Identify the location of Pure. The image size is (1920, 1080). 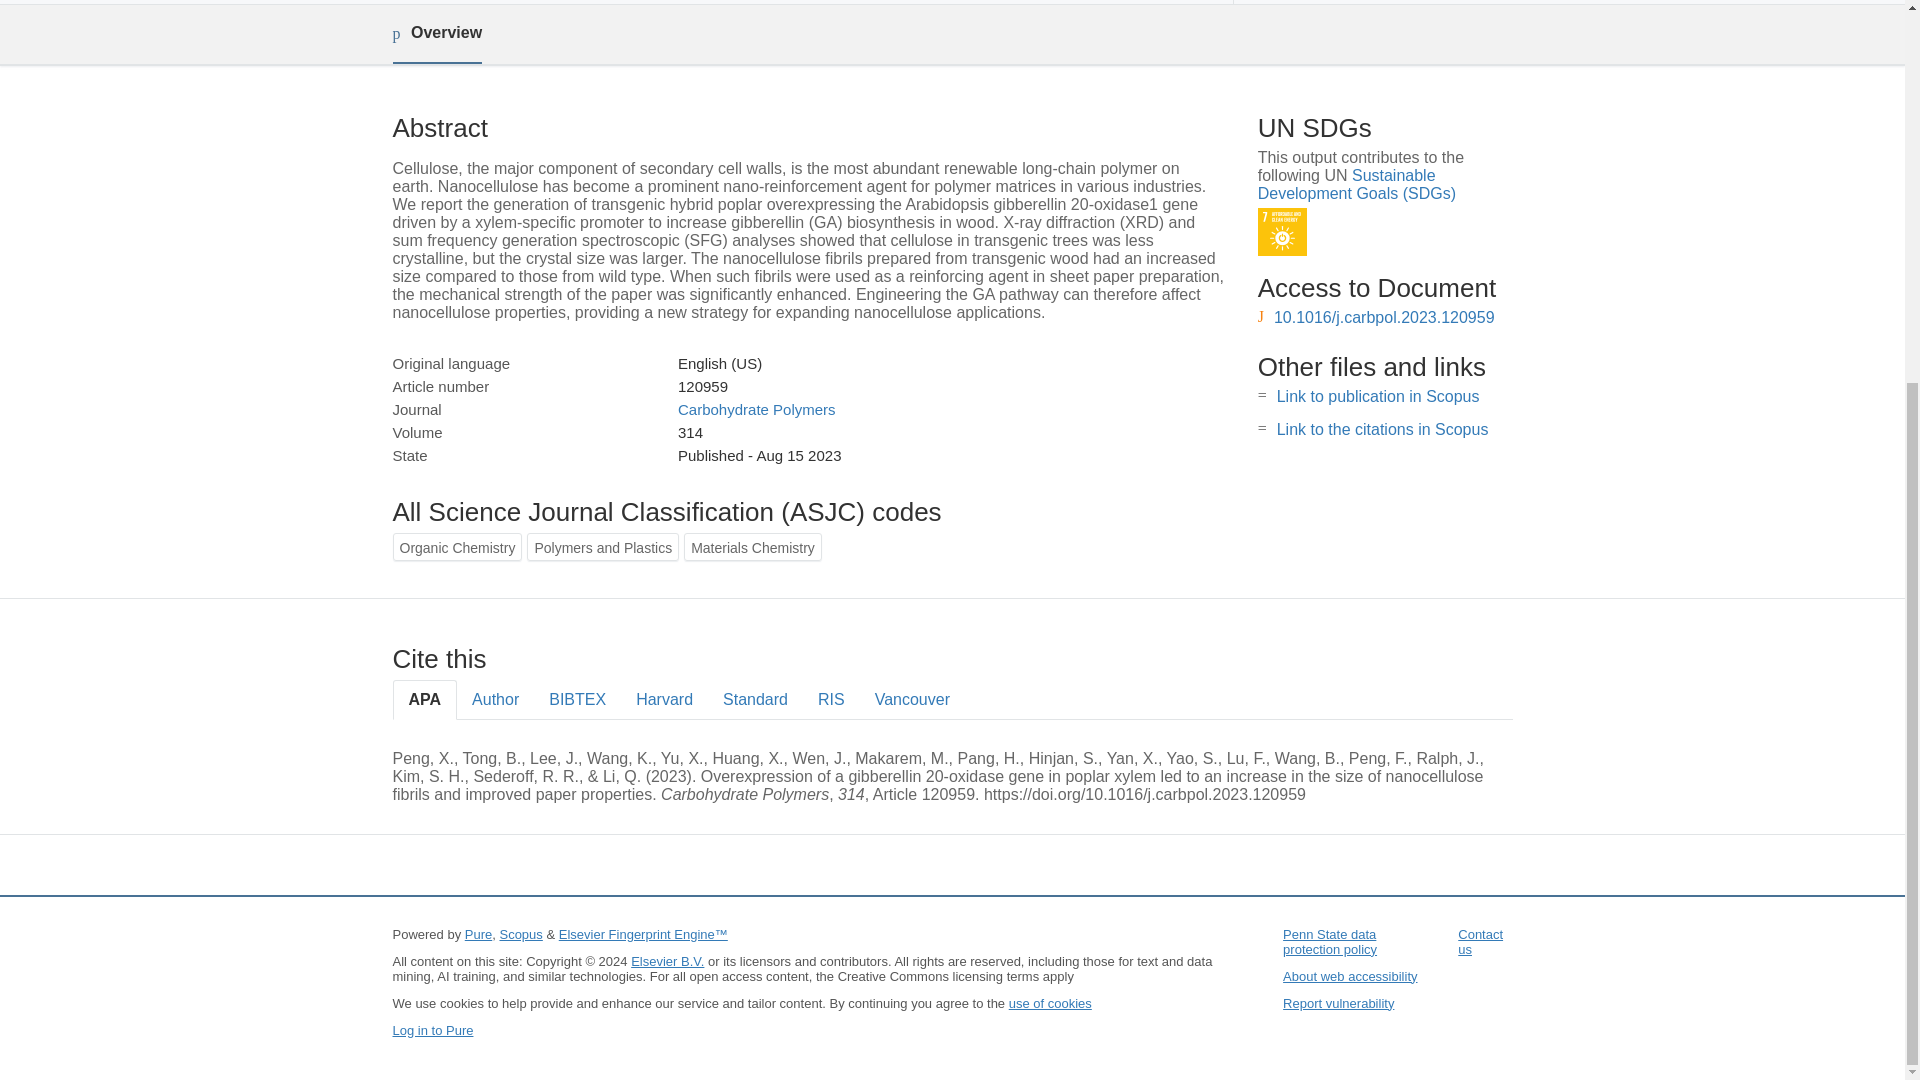
(478, 934).